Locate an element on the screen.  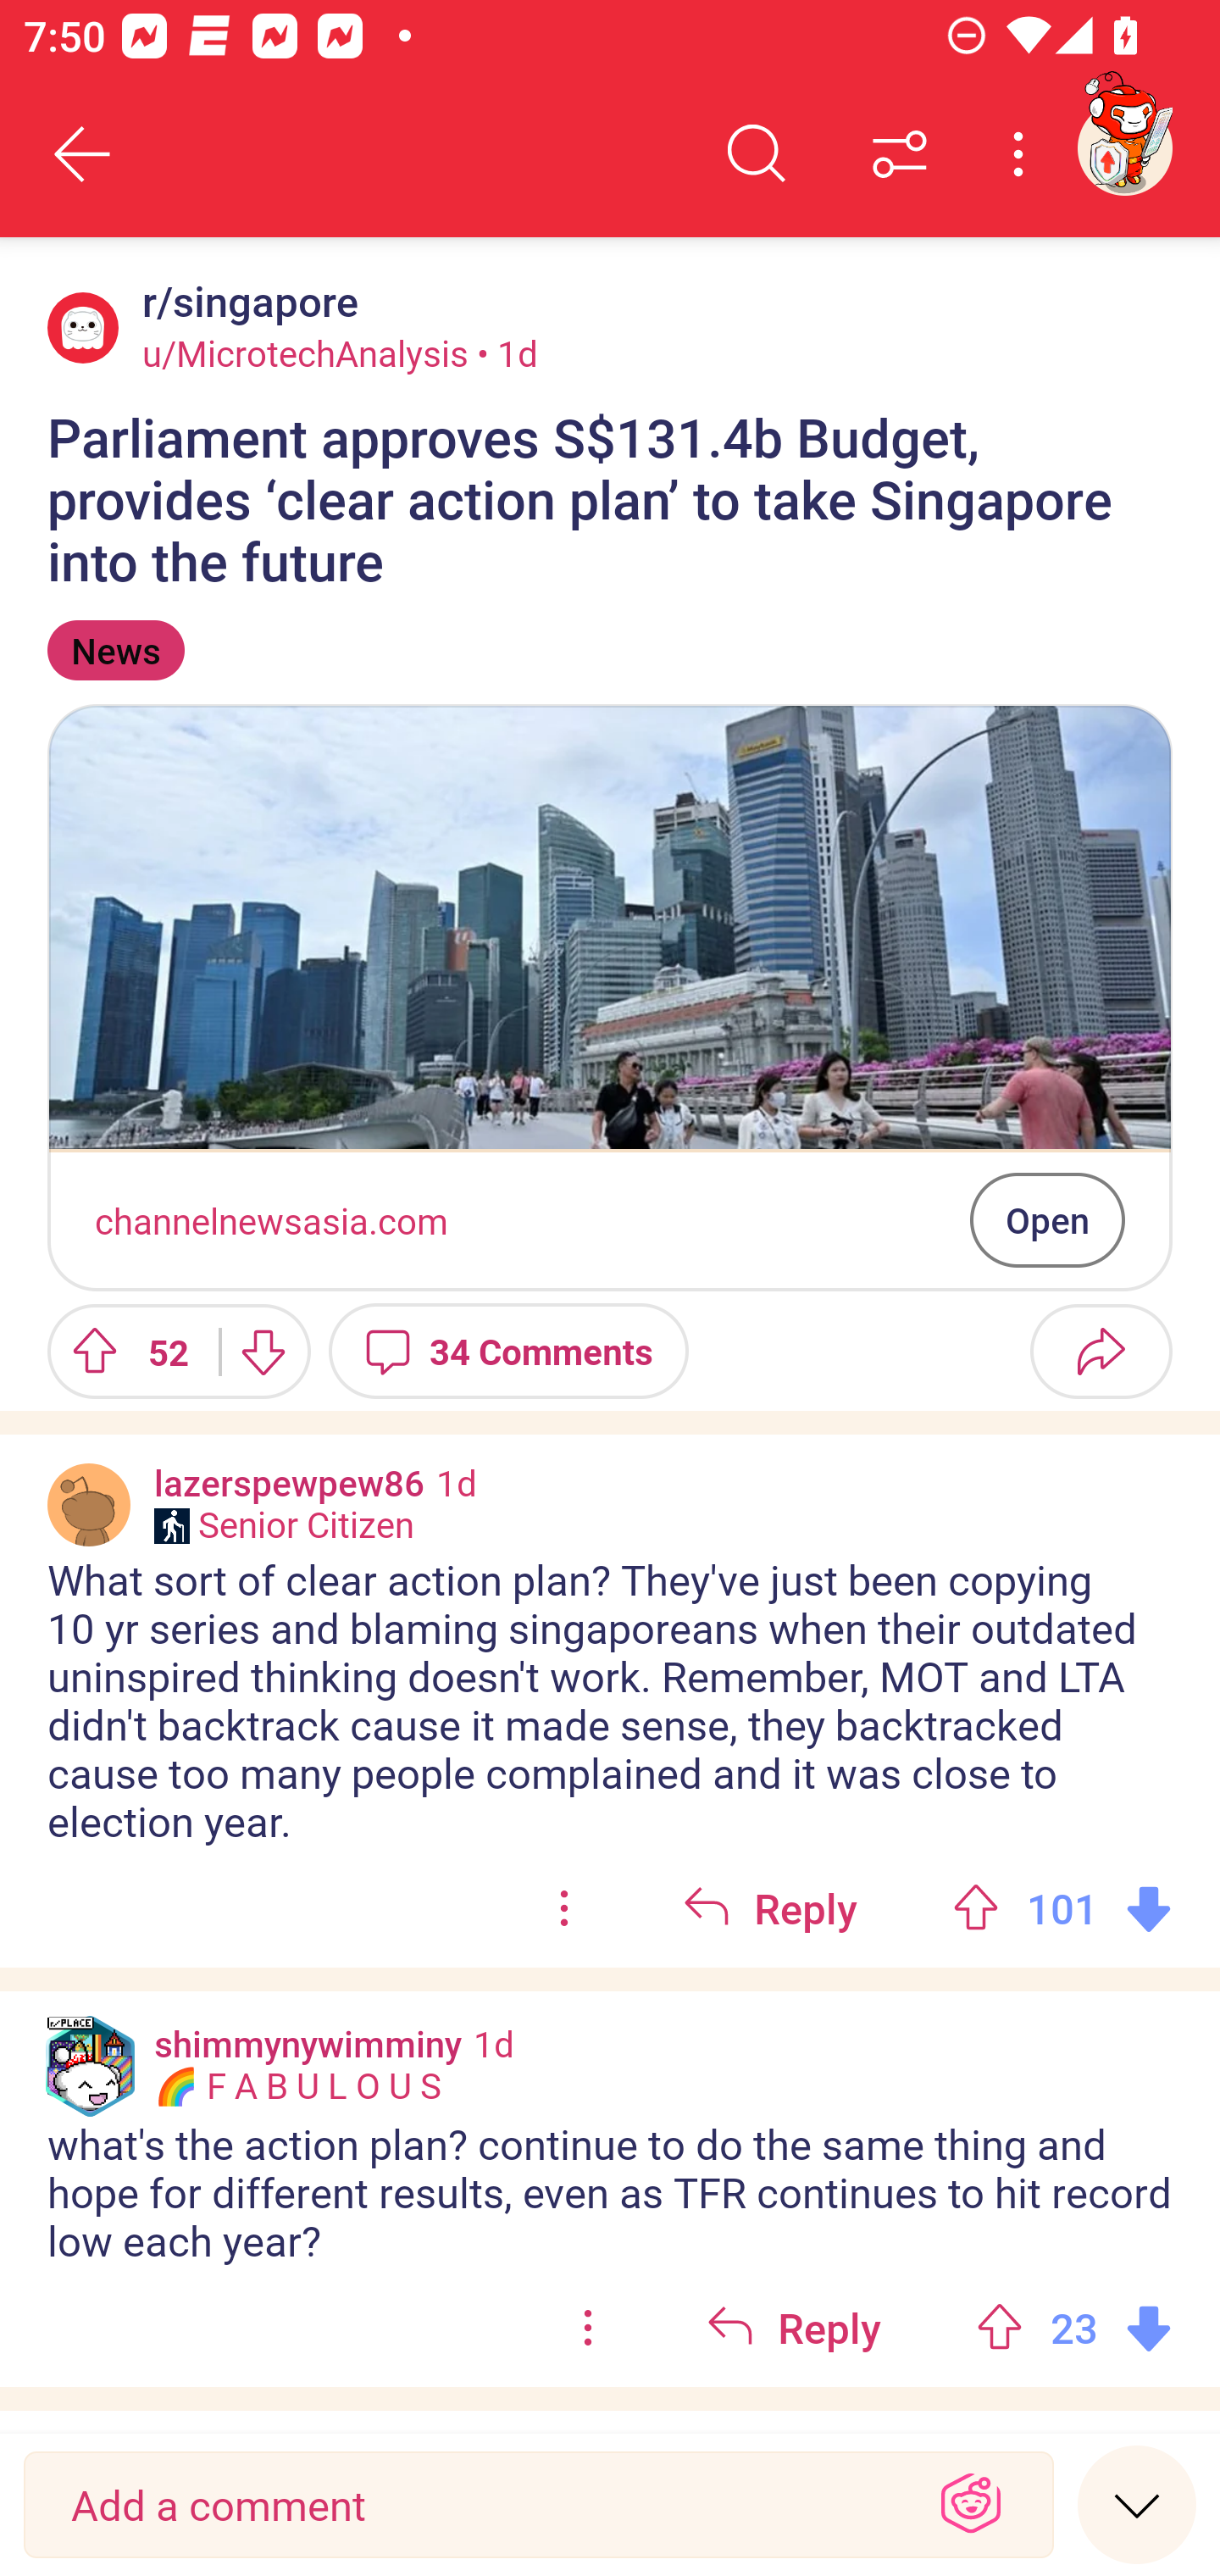
Share is located at coordinates (1101, 1351).